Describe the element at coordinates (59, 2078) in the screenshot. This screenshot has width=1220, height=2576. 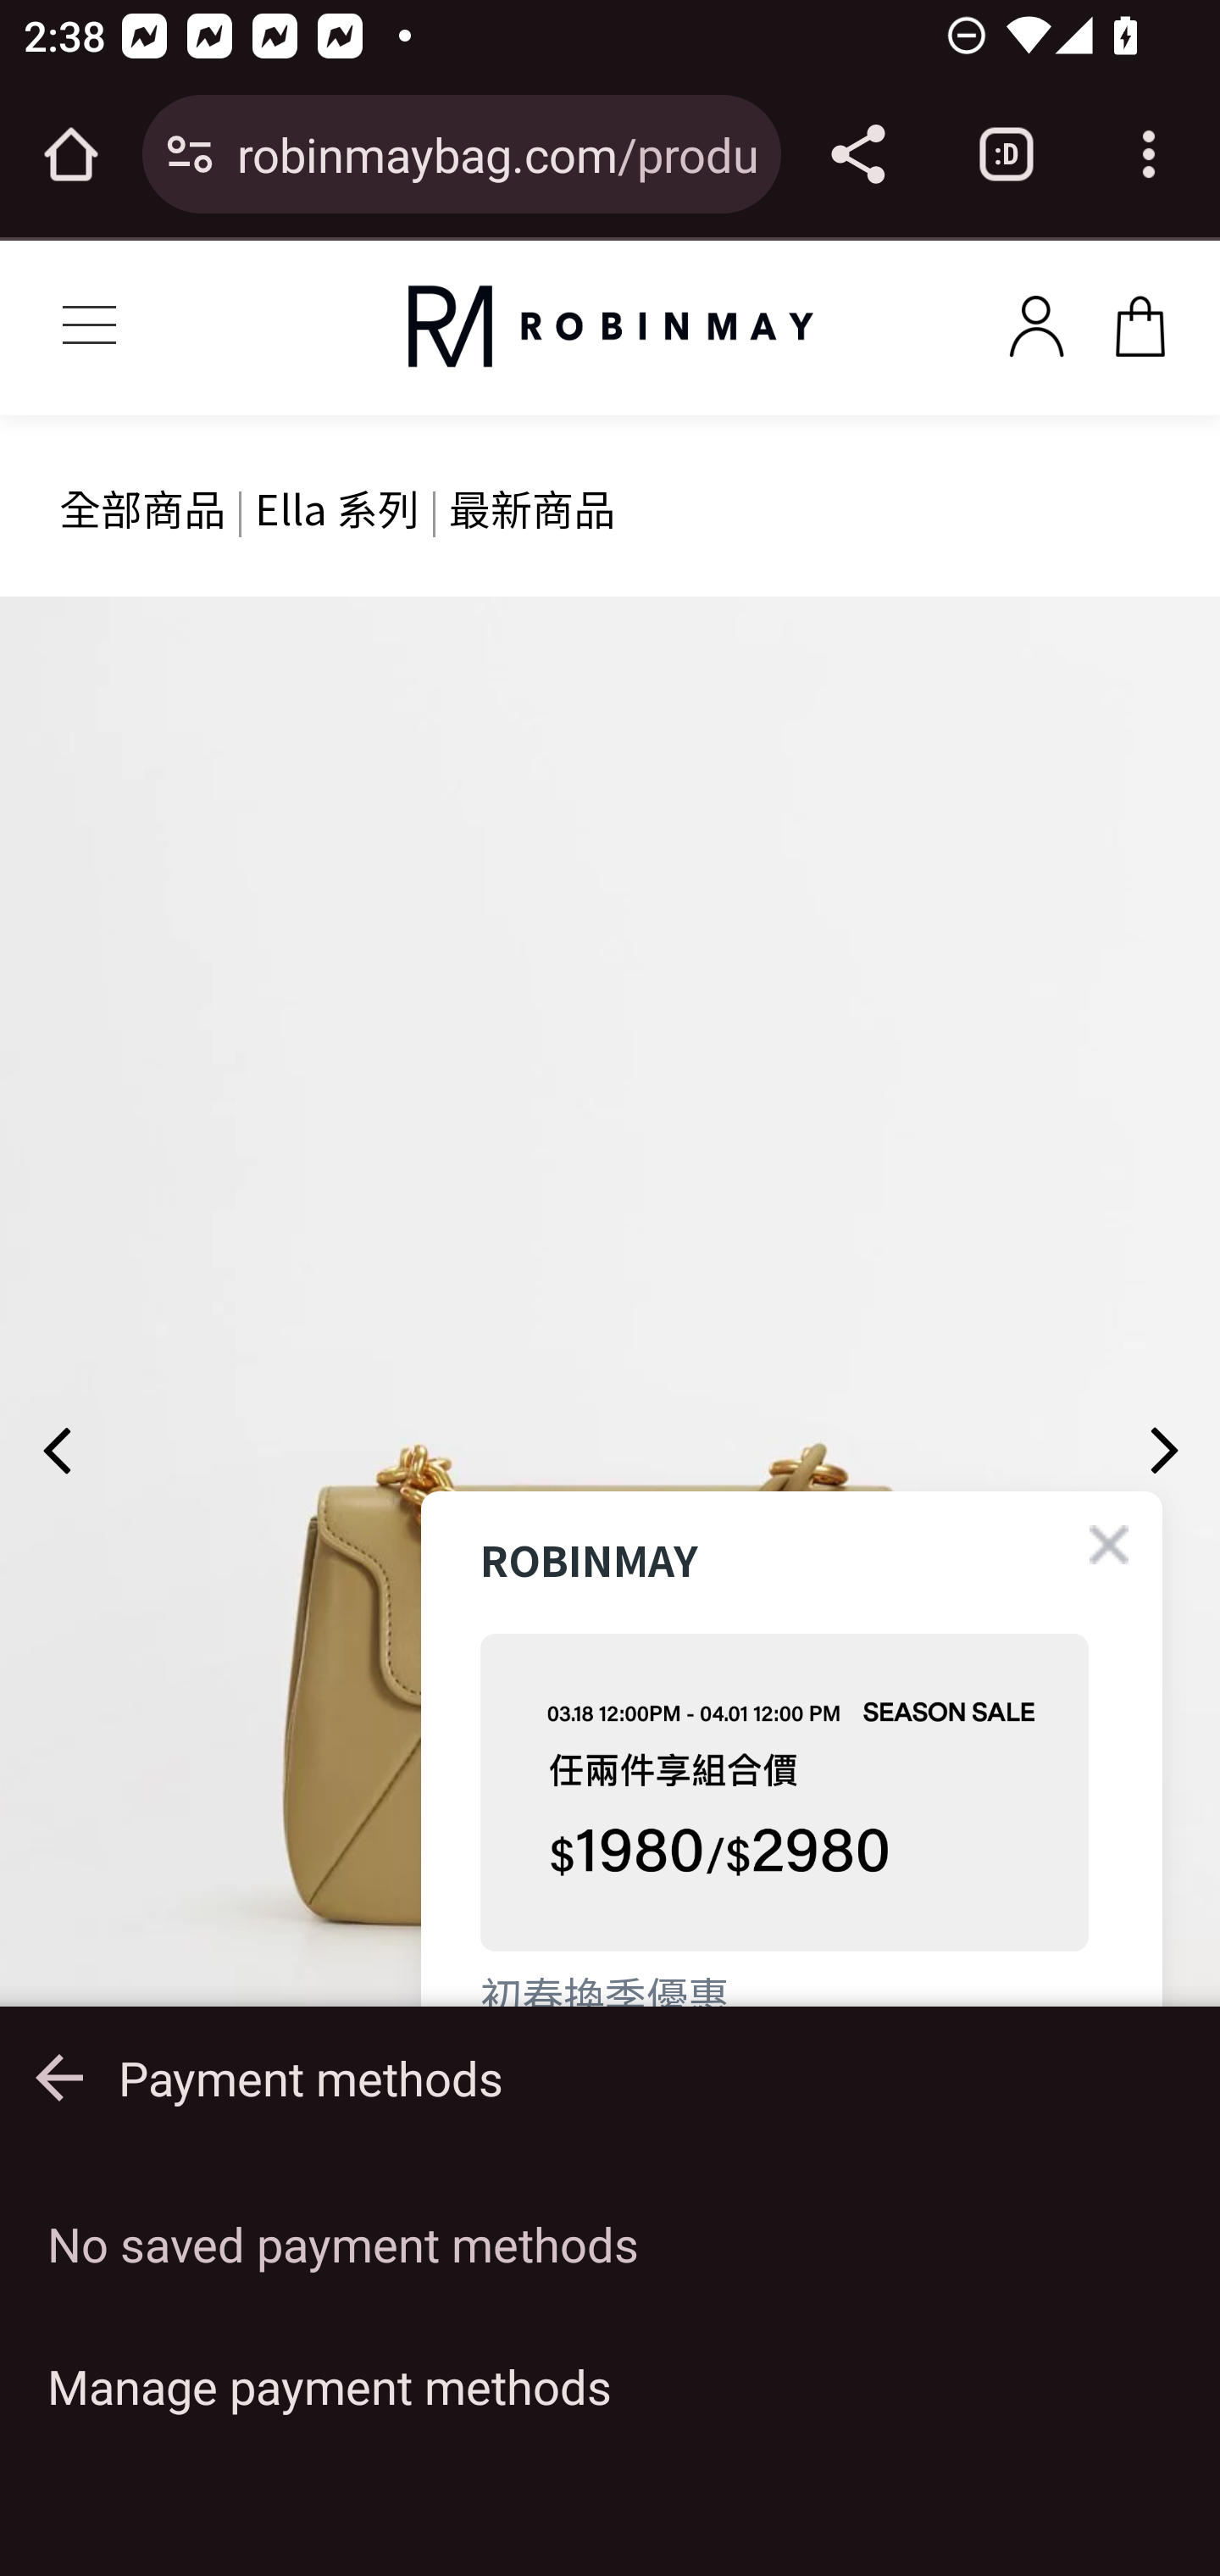
I see `Show keyboard` at that location.